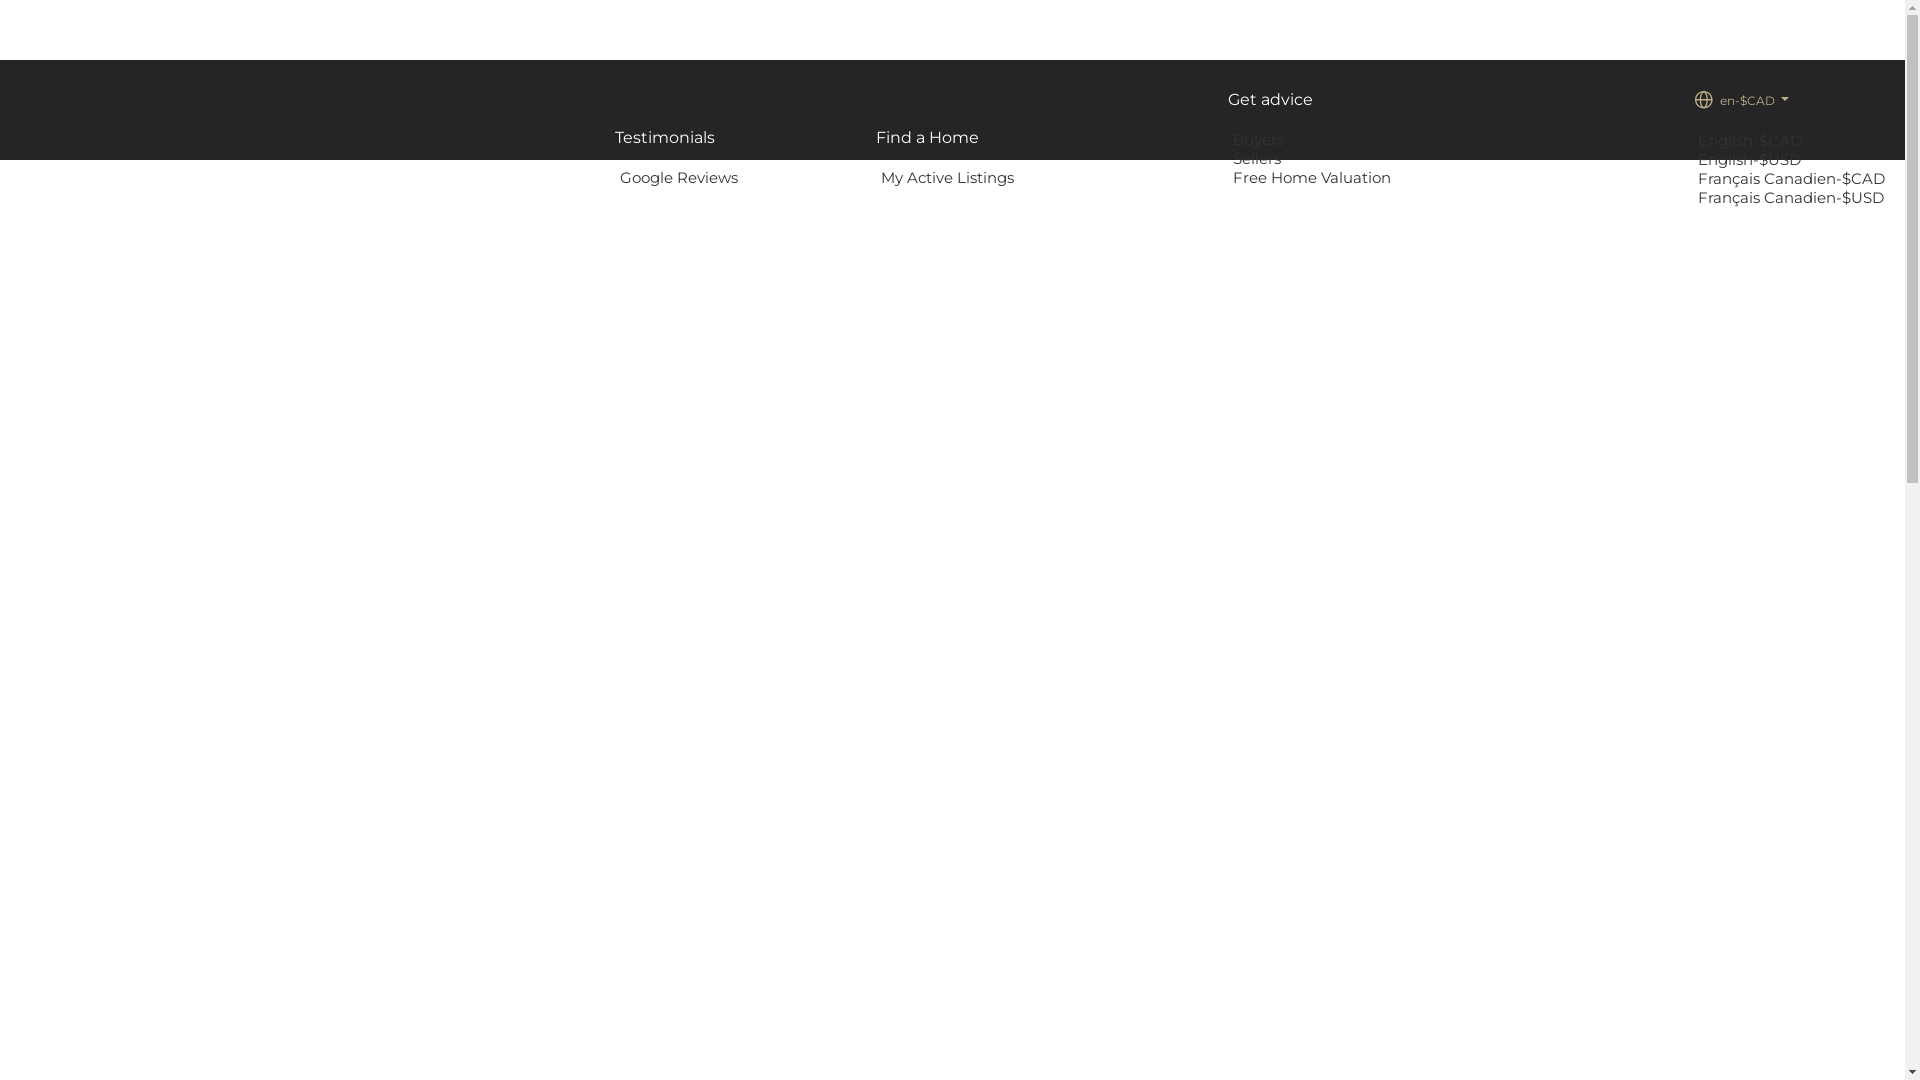 This screenshot has height=1080, width=1920. I want to click on Find a Home, so click(928, 138).